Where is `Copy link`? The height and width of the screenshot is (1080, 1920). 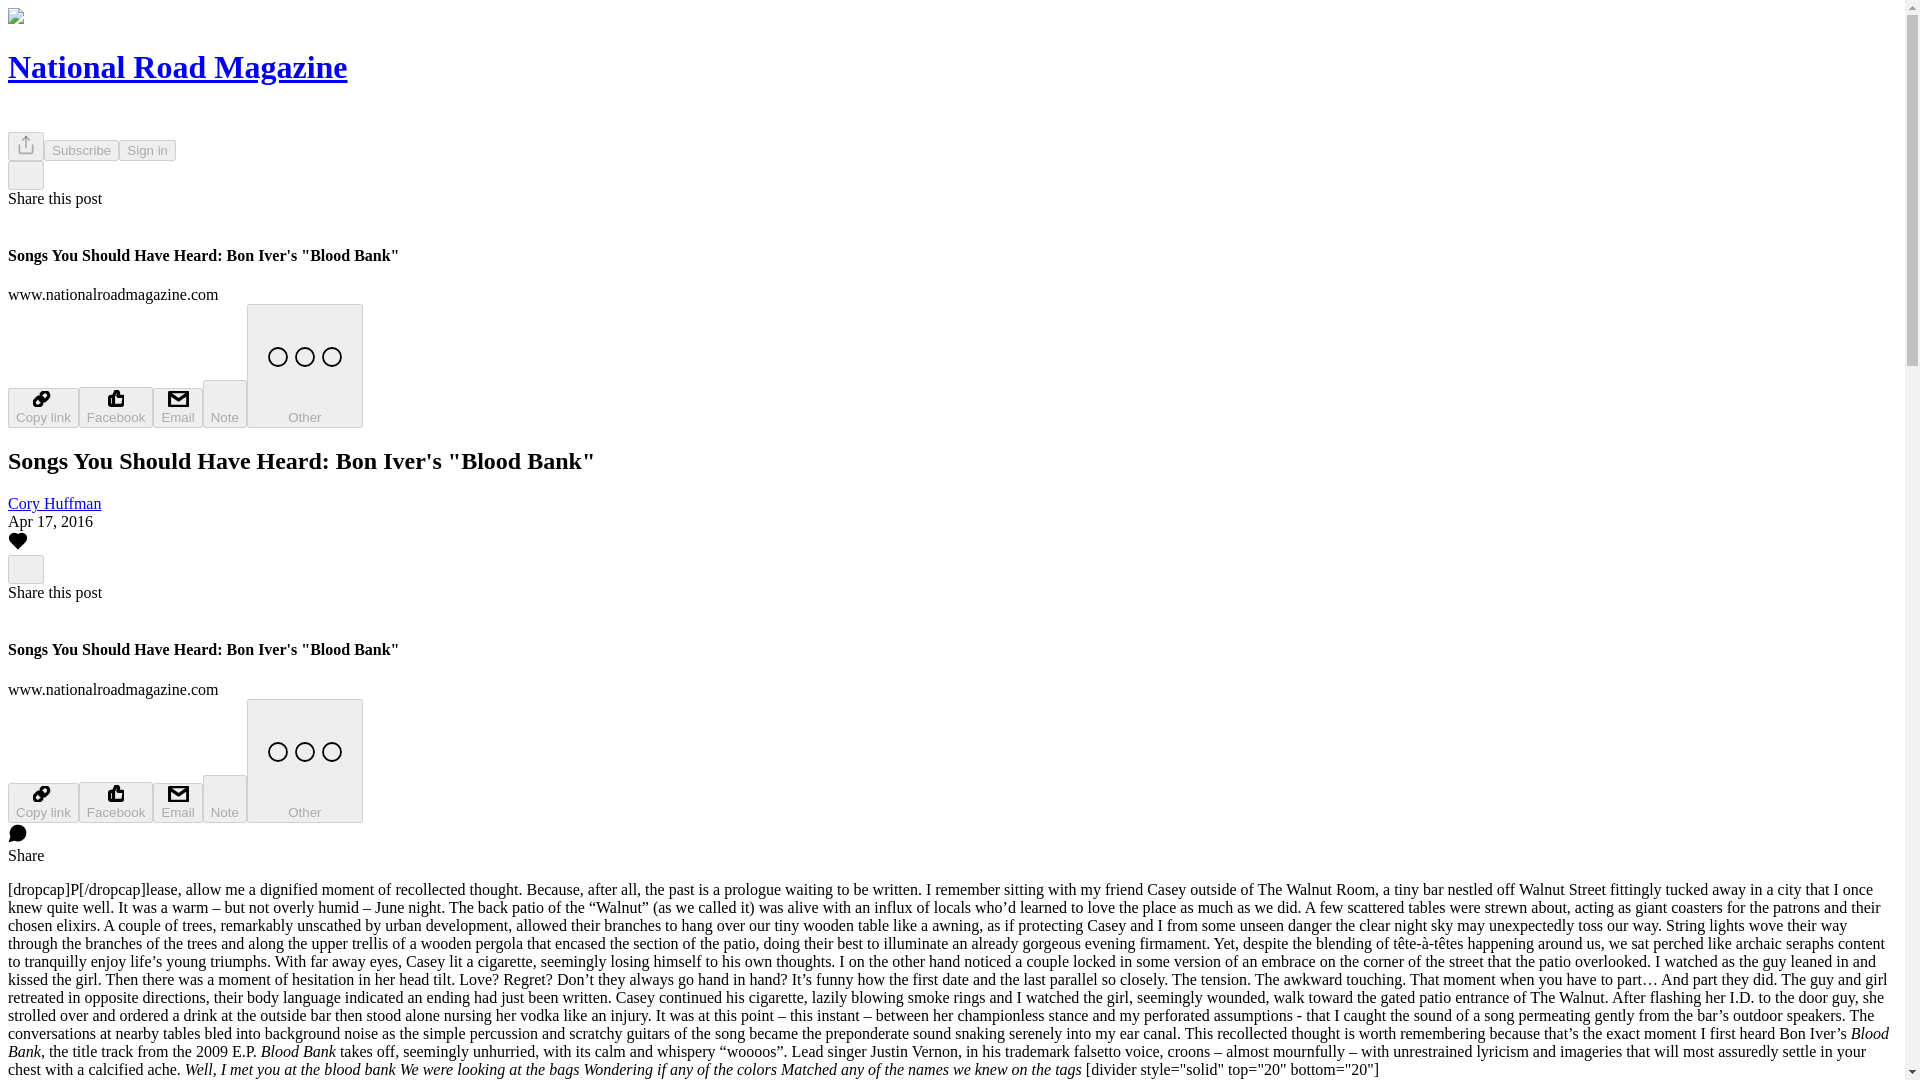
Copy link is located at coordinates (42, 802).